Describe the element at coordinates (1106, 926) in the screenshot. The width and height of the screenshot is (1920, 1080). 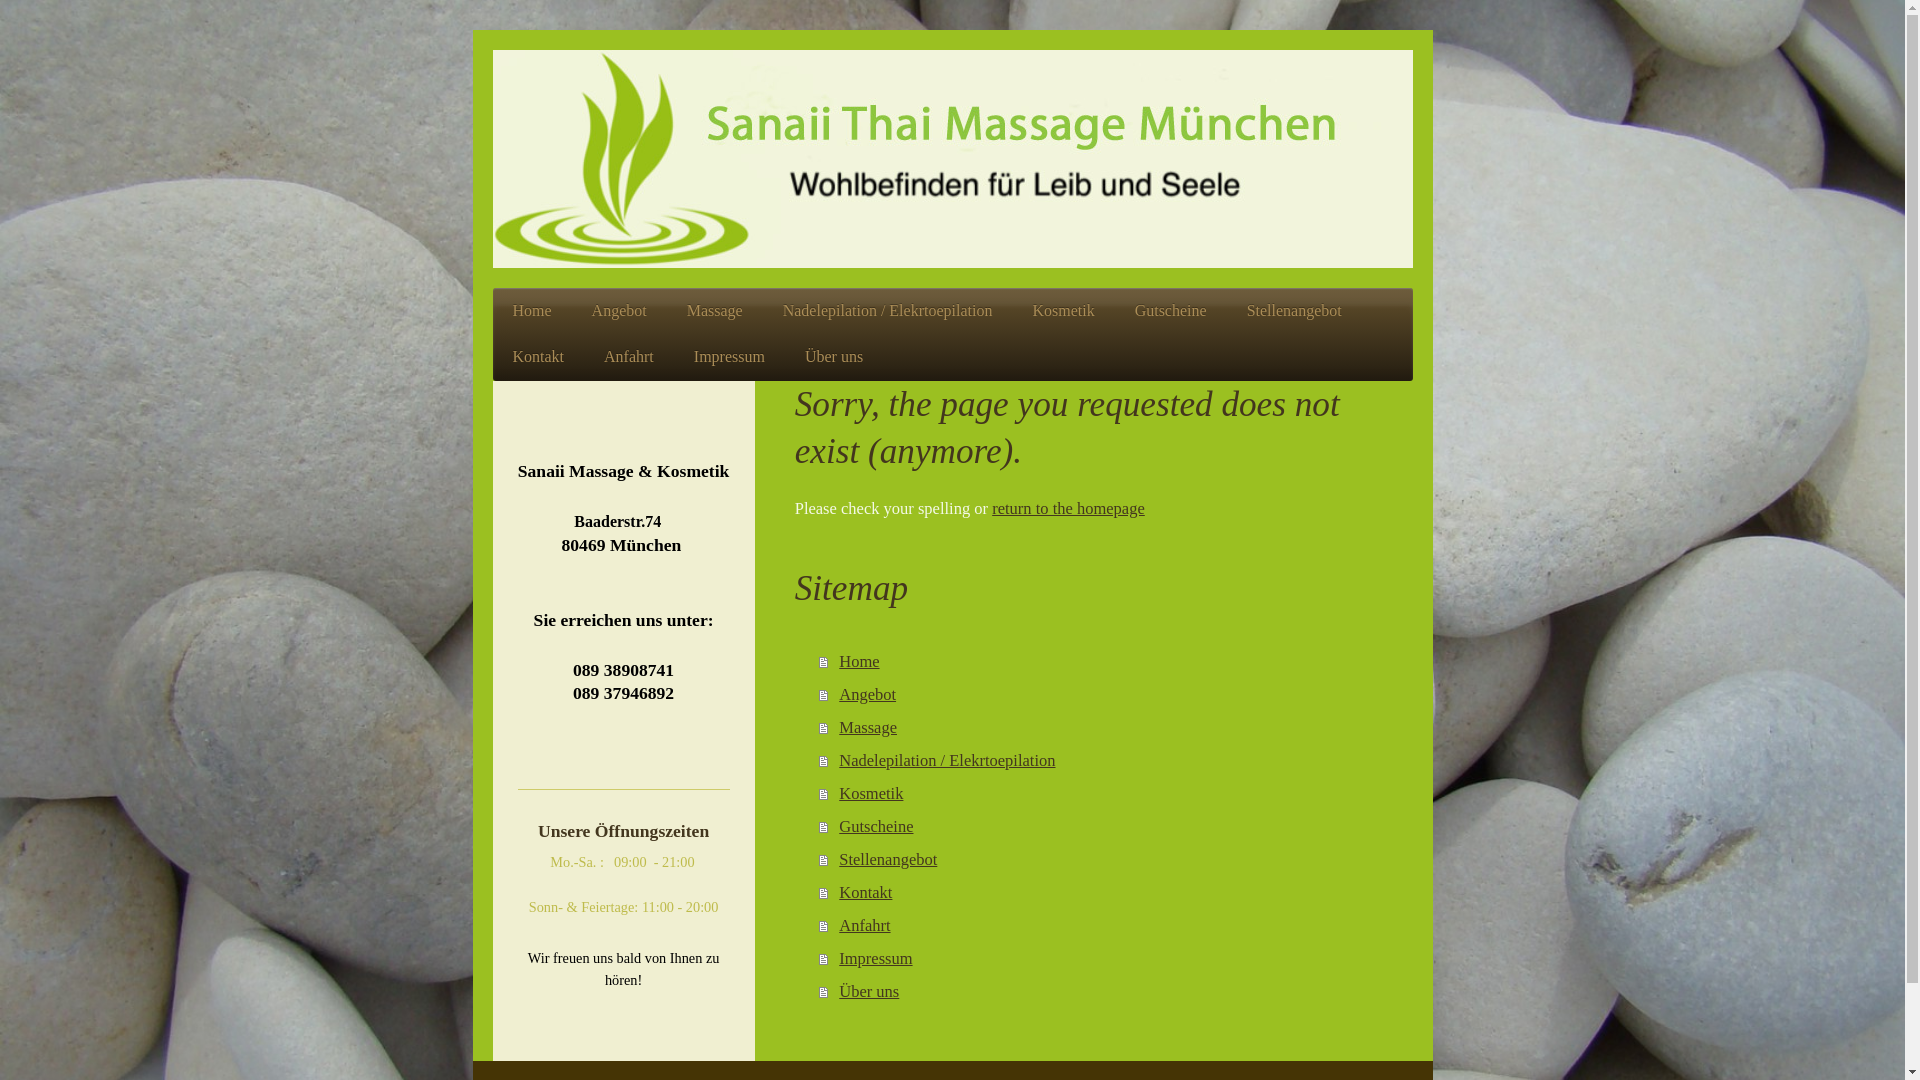
I see `Anfahrt` at that location.